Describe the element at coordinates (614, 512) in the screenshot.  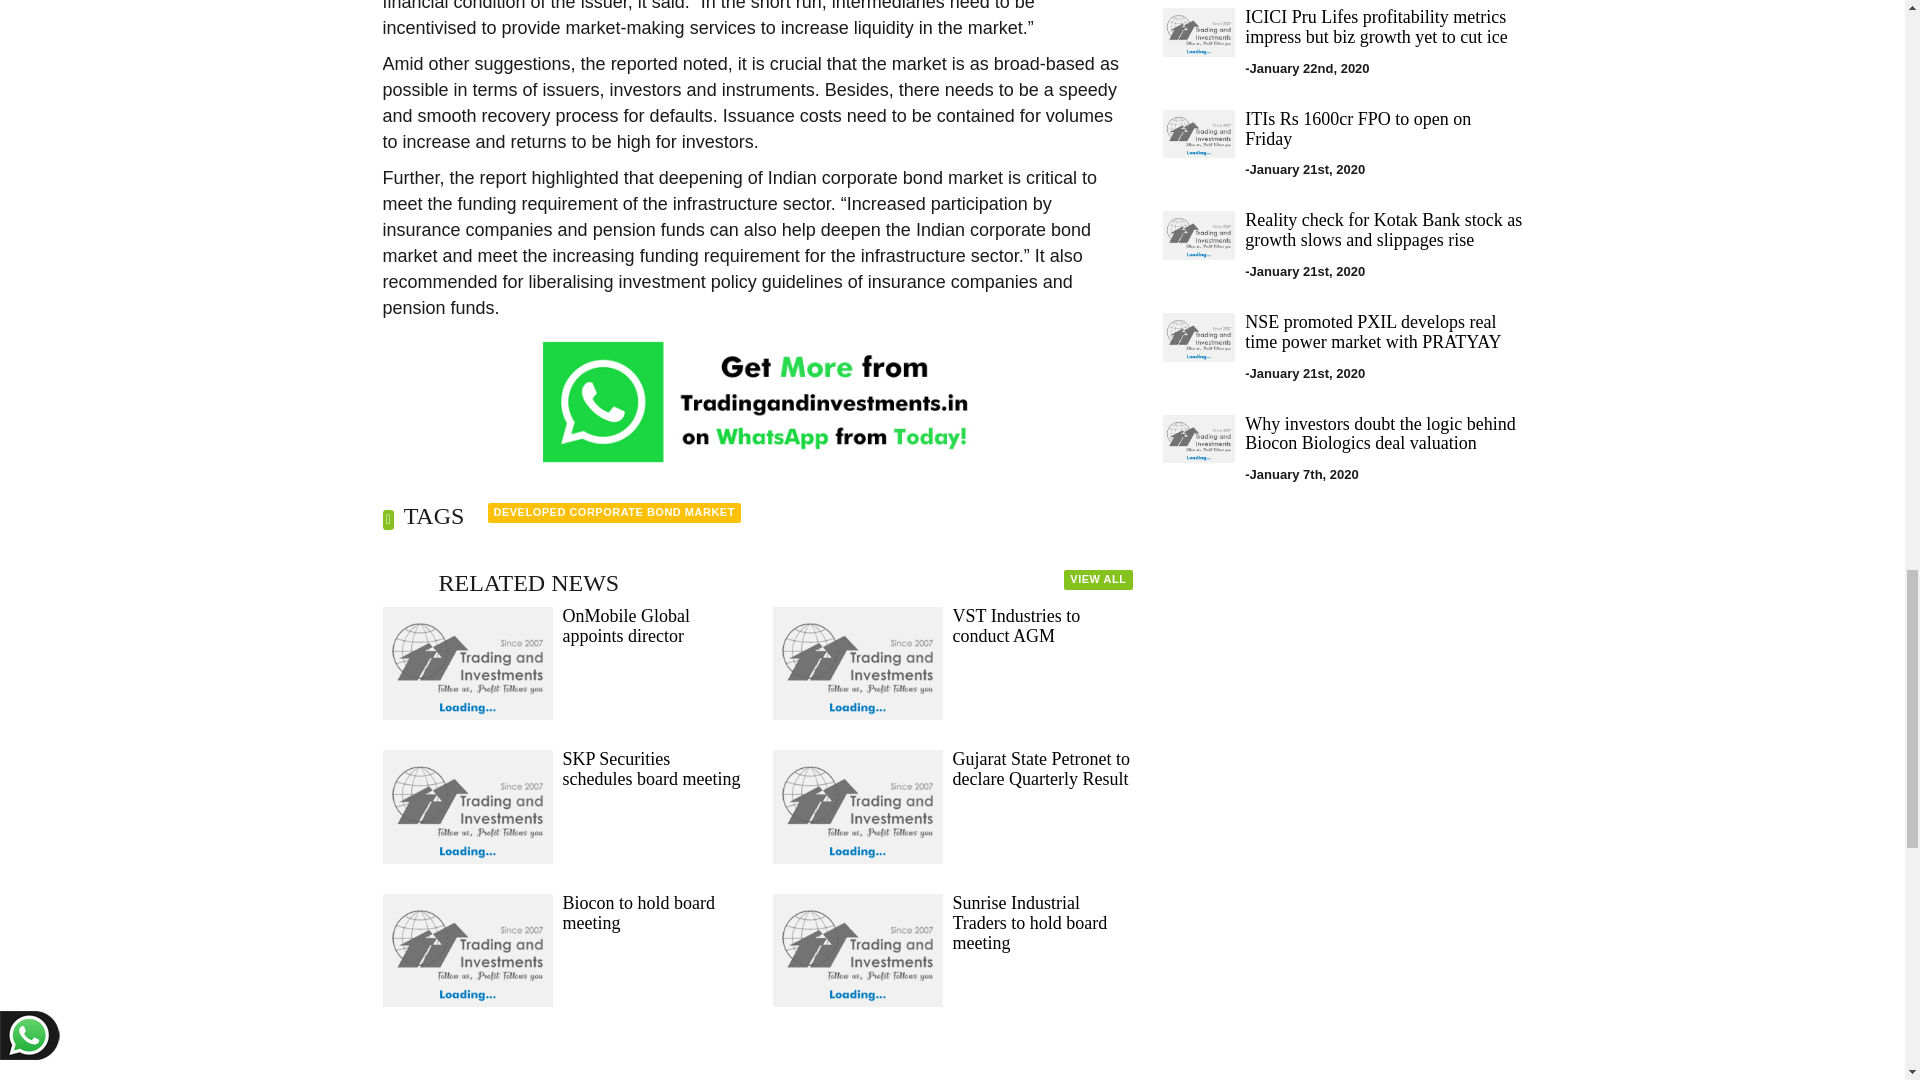
I see `DEVELOPED CORPORATE BOND MARKET` at that location.